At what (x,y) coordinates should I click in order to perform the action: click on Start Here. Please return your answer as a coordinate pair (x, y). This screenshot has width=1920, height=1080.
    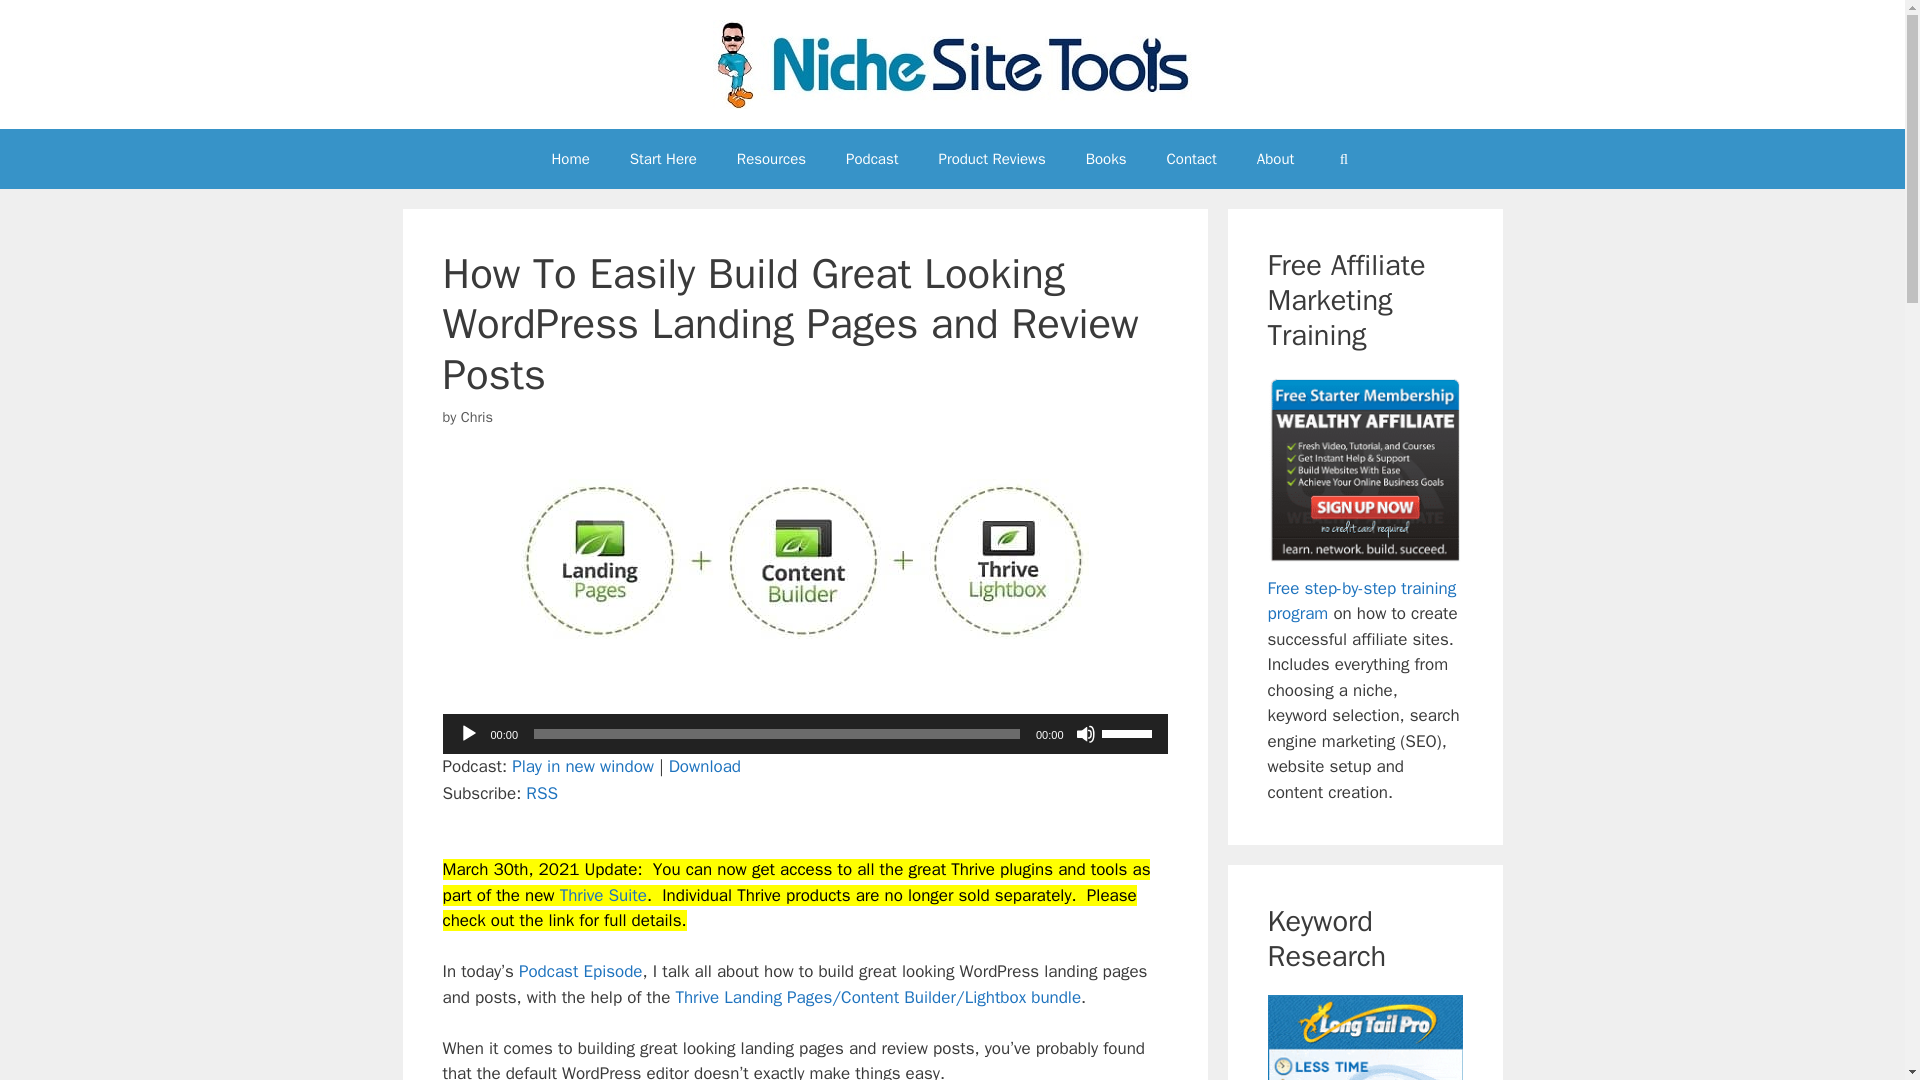
    Looking at the image, I should click on (663, 158).